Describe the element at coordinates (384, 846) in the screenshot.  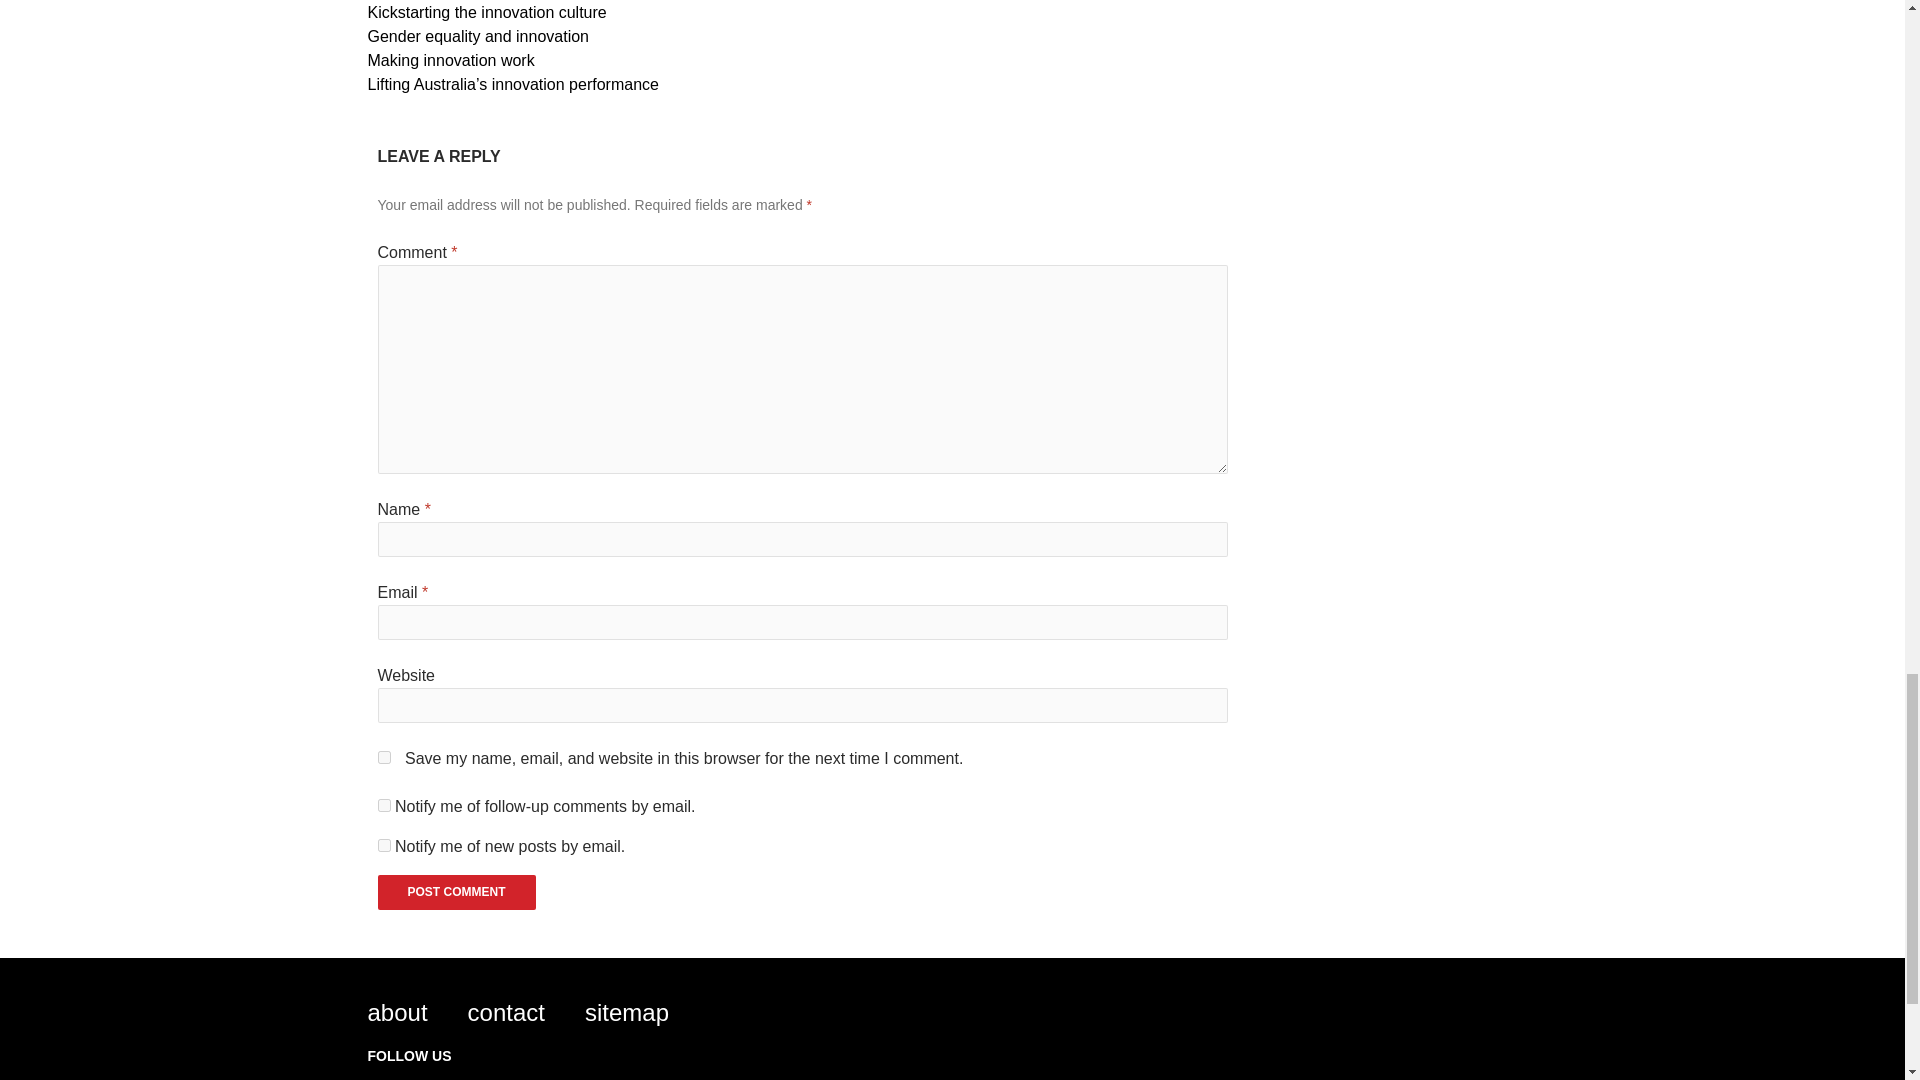
I see `subscribe` at that location.